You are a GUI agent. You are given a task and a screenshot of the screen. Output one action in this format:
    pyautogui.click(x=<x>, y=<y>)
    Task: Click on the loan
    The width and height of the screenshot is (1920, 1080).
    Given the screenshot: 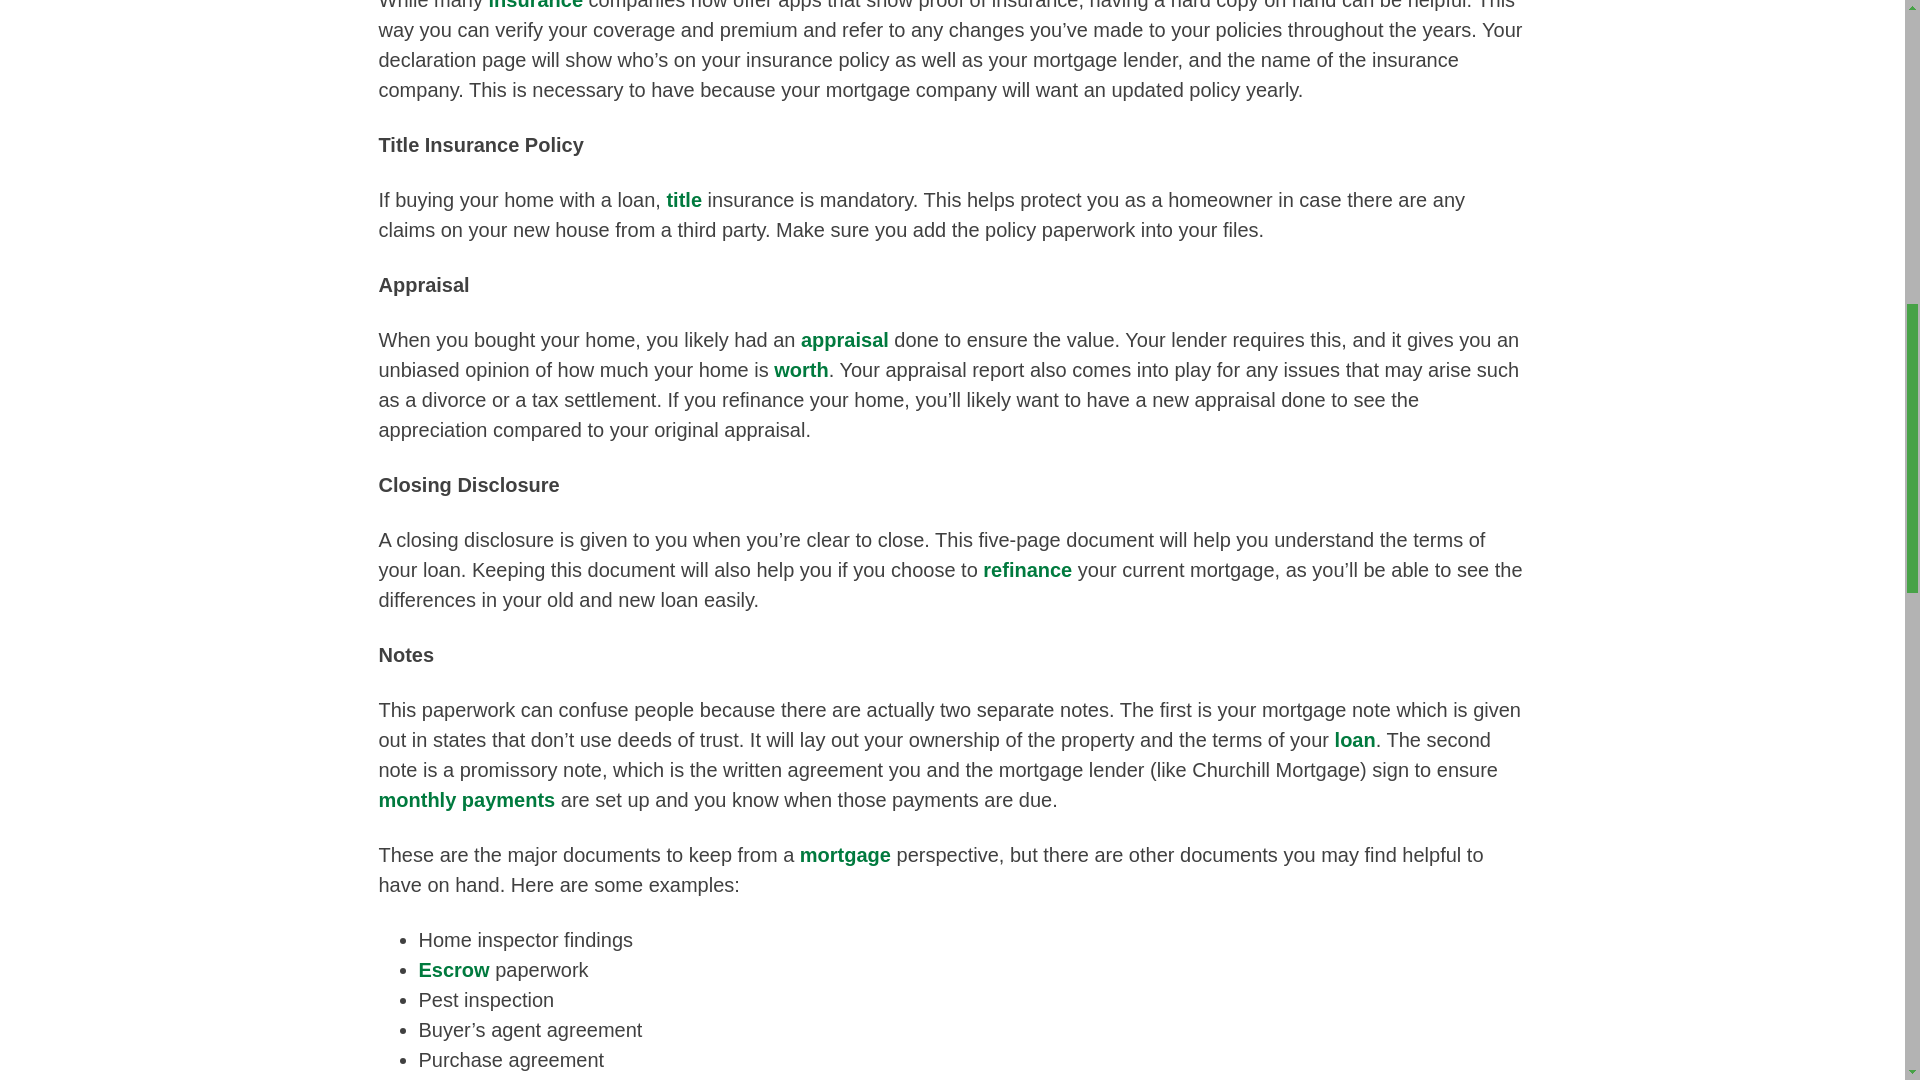 What is the action you would take?
    pyautogui.click(x=1355, y=740)
    